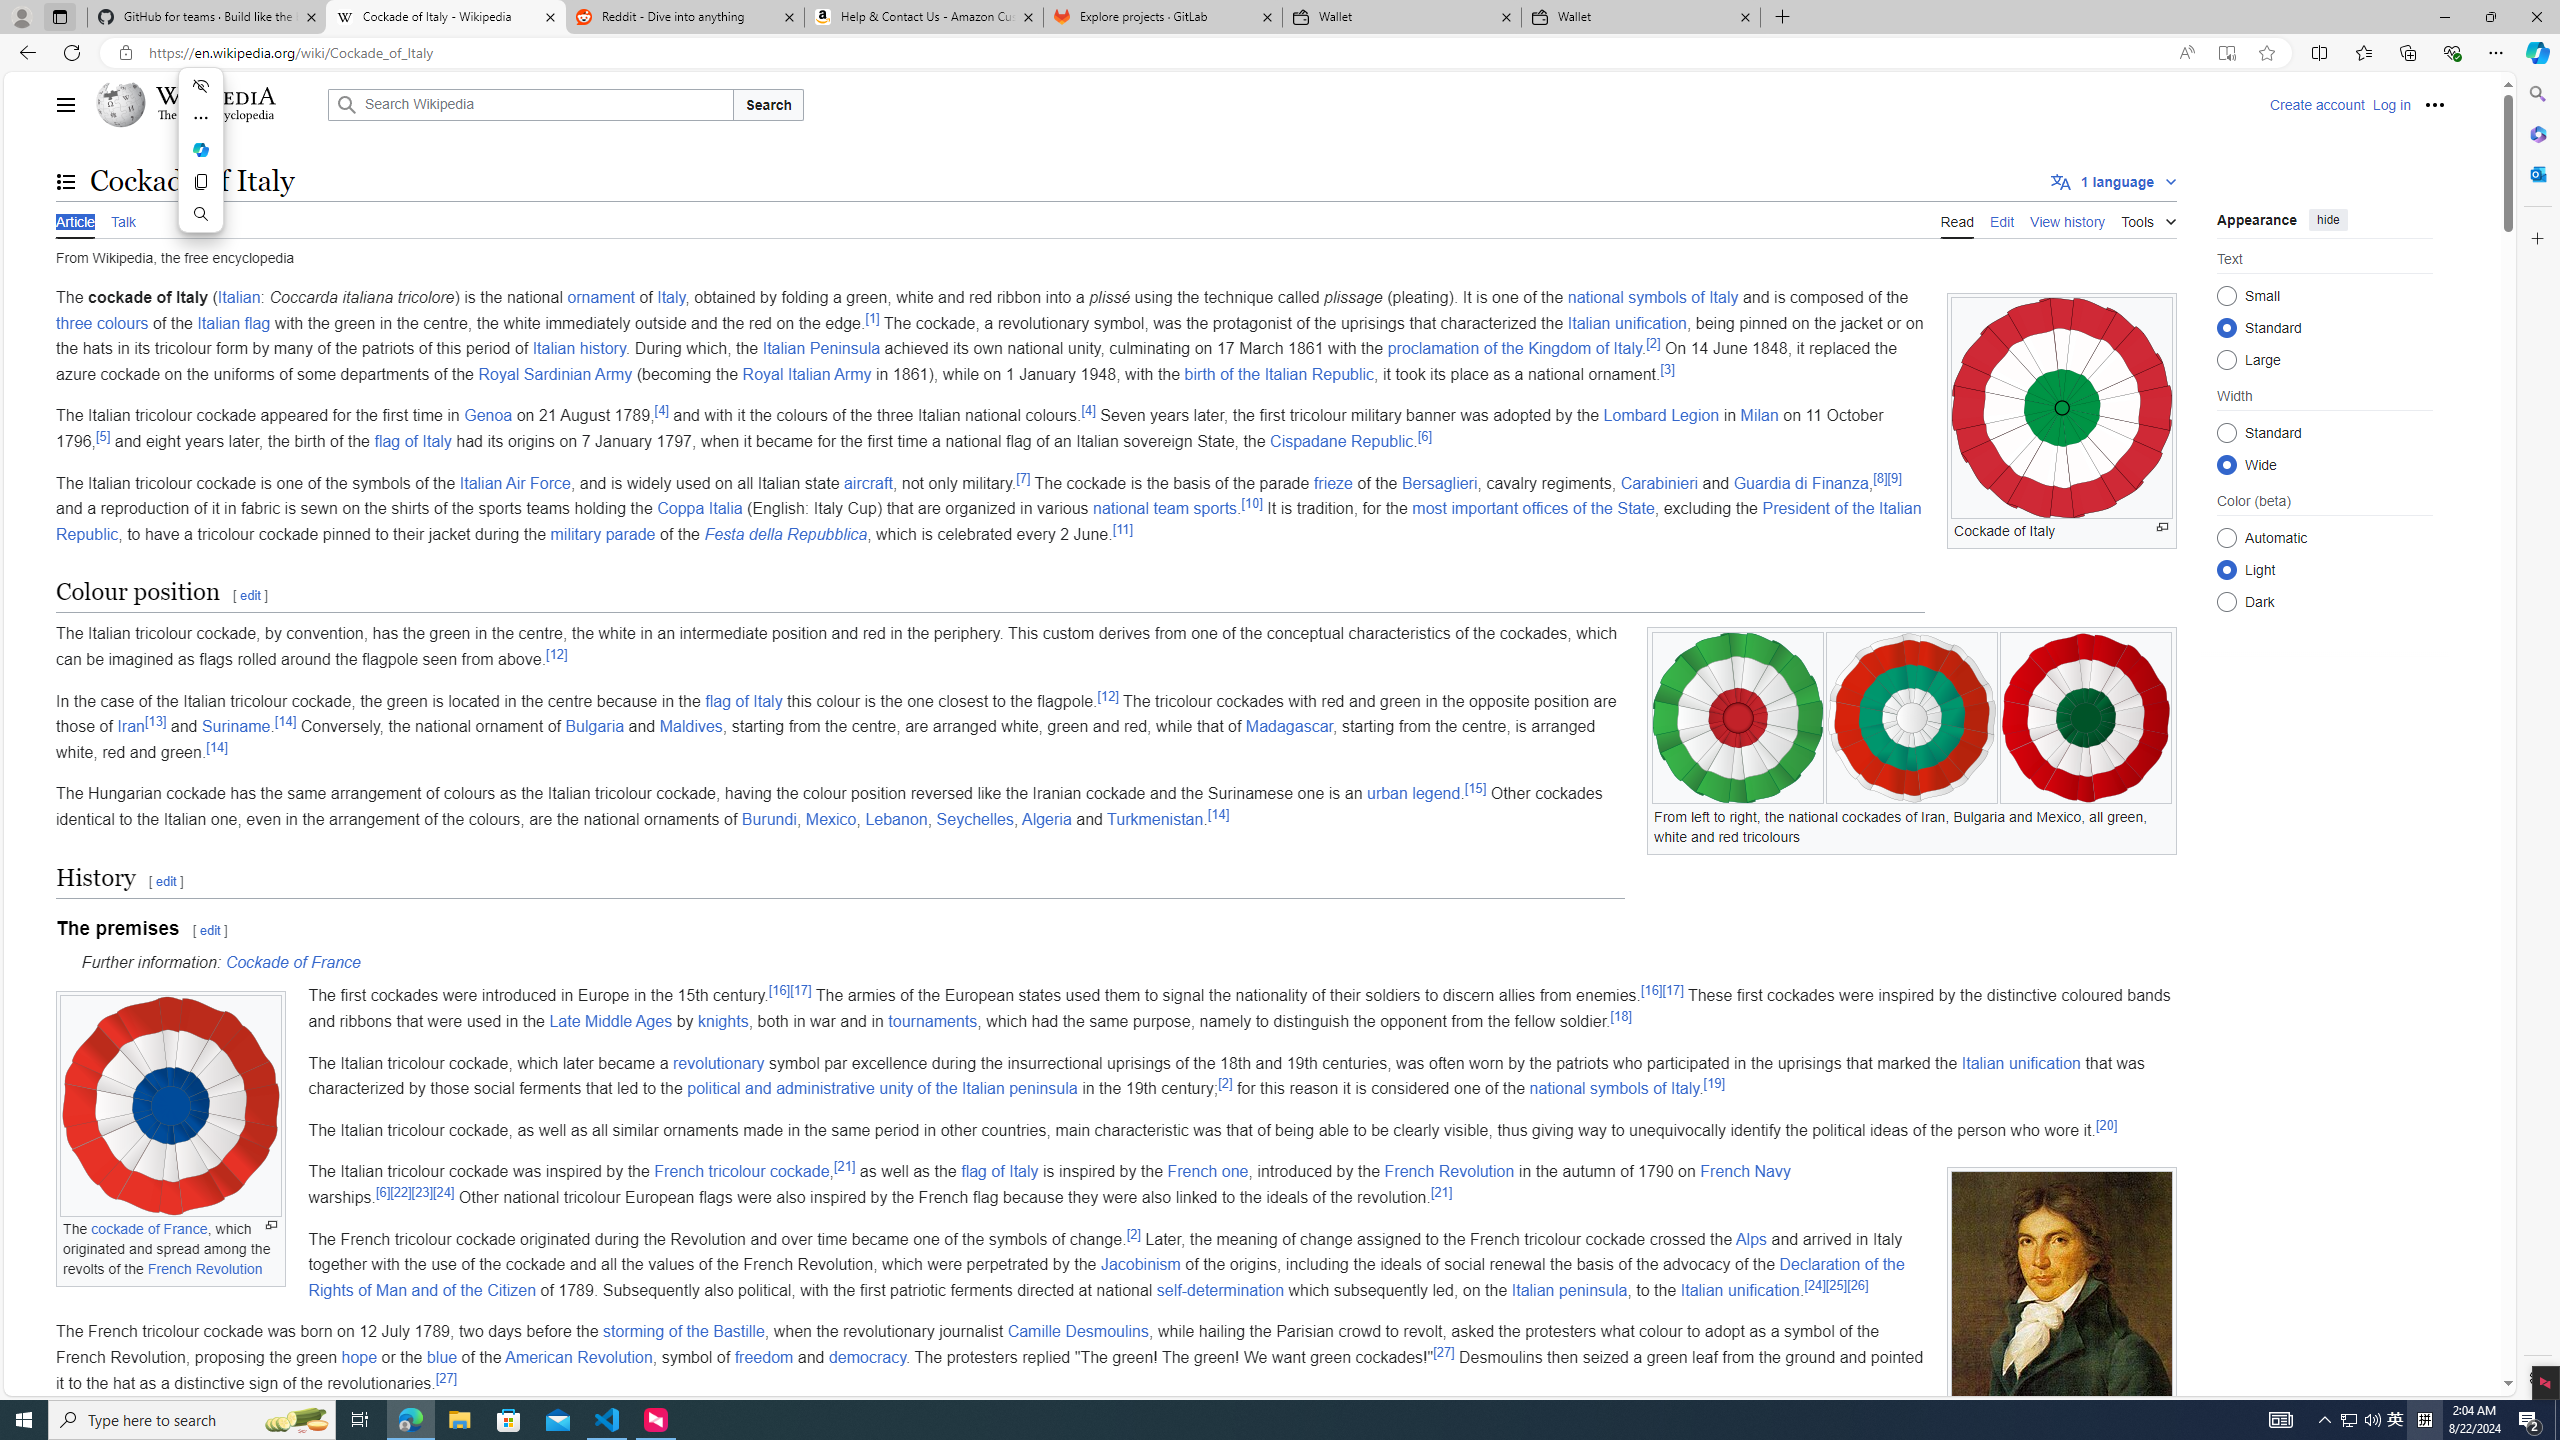 The image size is (2560, 1440). What do you see at coordinates (1672, 991) in the screenshot?
I see `[17]` at bounding box center [1672, 991].